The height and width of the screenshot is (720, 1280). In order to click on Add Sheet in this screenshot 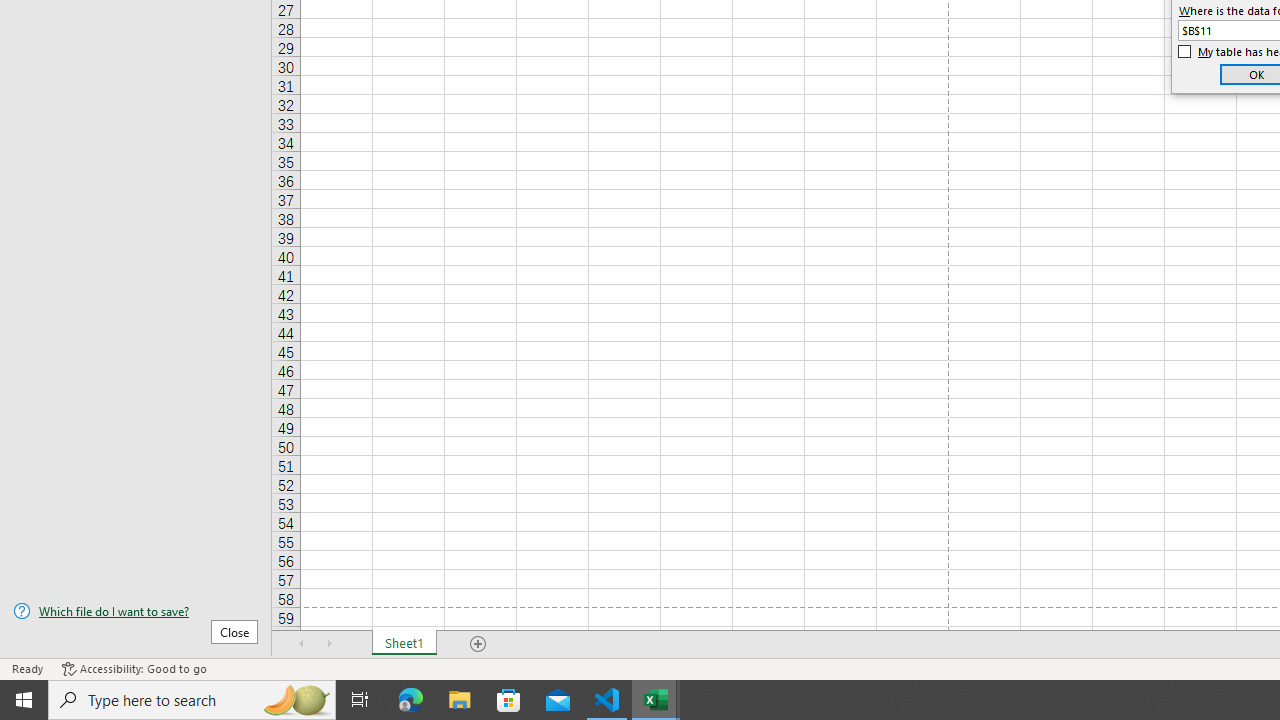, I will do `click(478, 644)`.